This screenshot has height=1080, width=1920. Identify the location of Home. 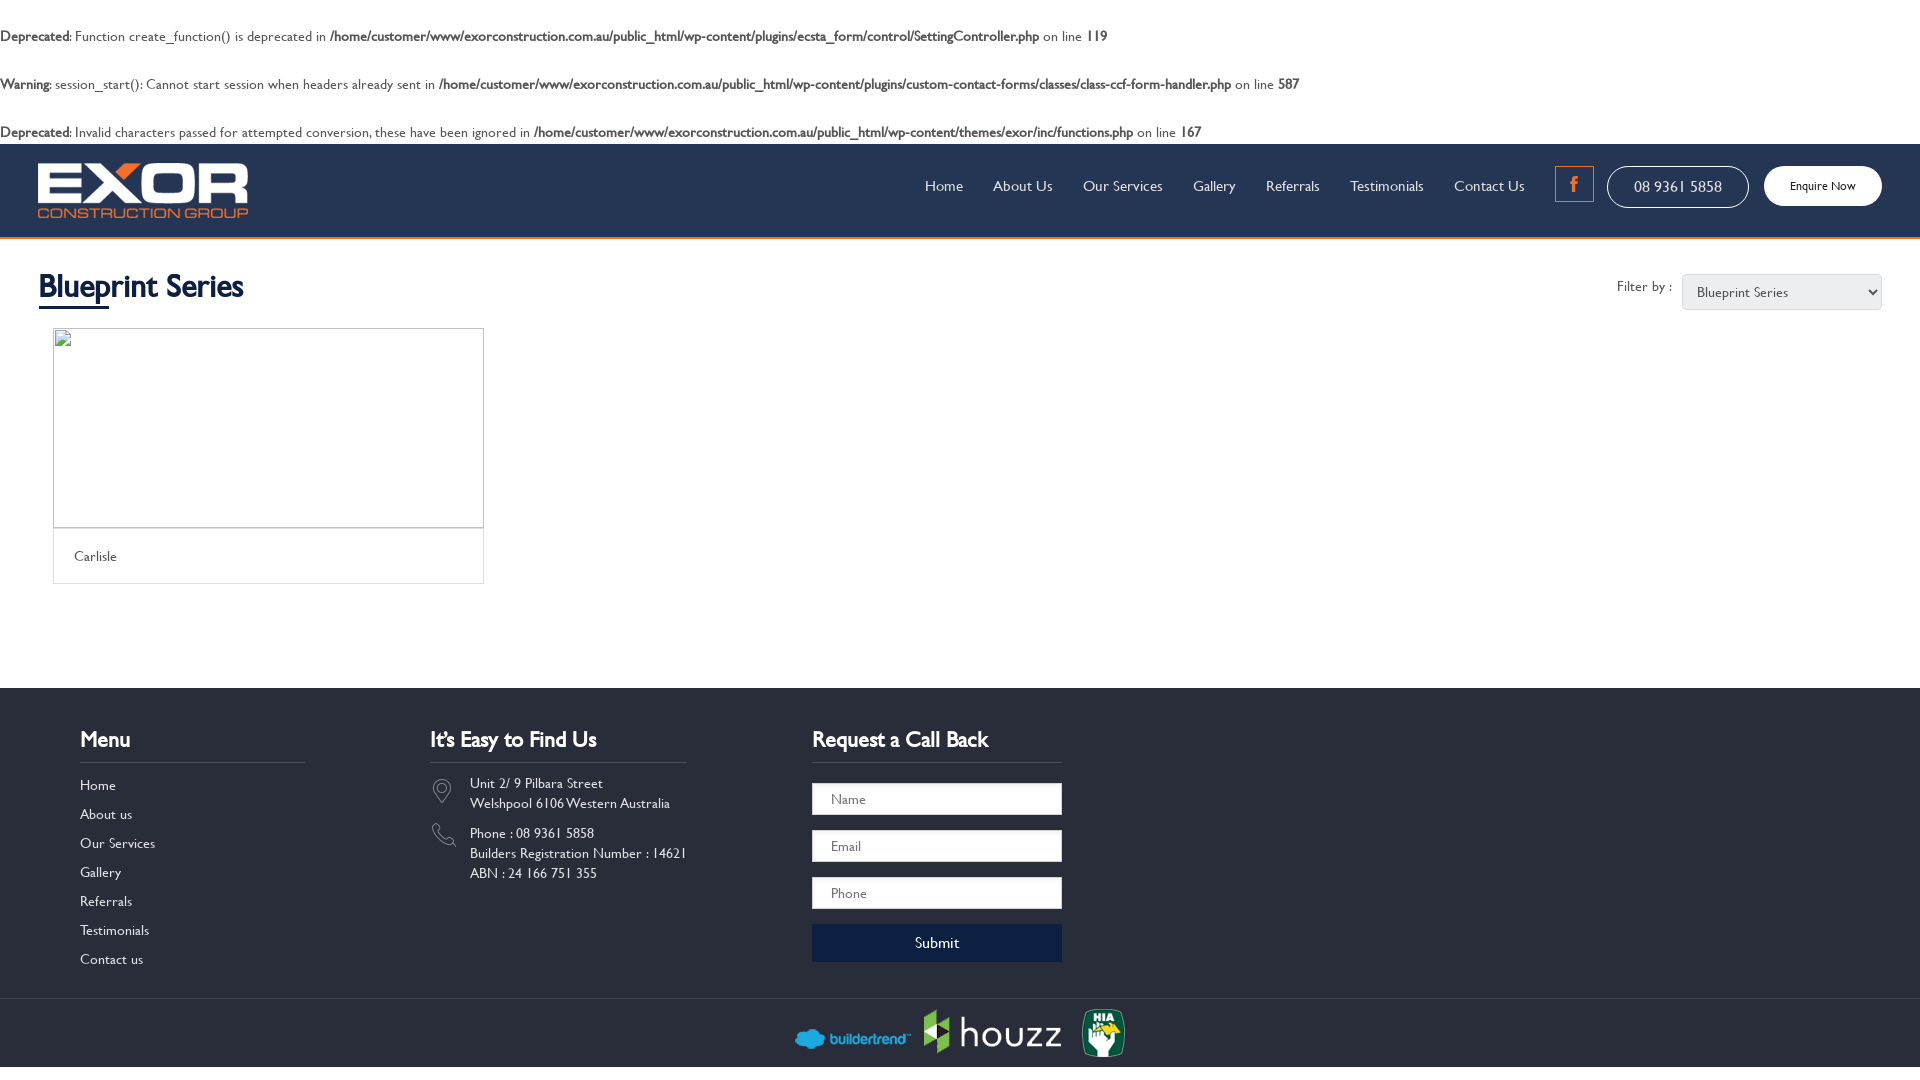
(98, 785).